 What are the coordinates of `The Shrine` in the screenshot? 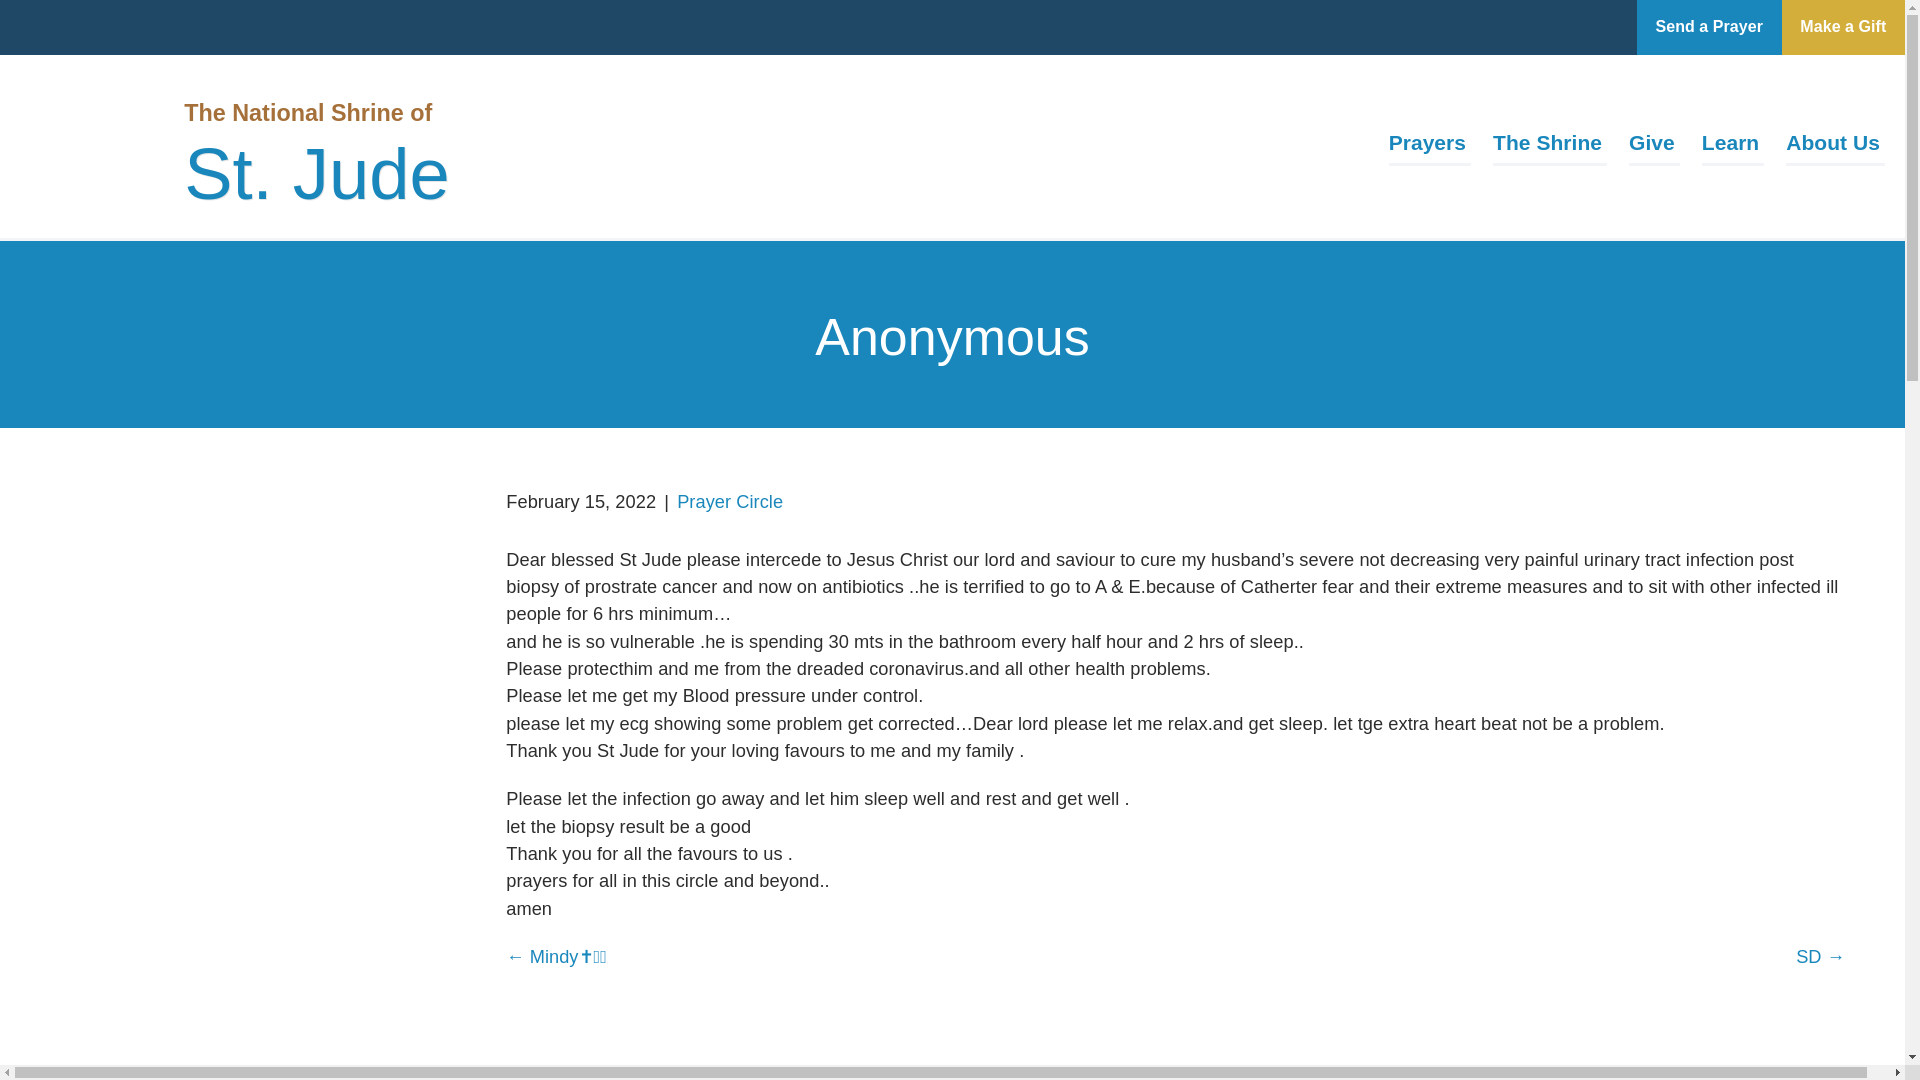 It's located at (1550, 147).